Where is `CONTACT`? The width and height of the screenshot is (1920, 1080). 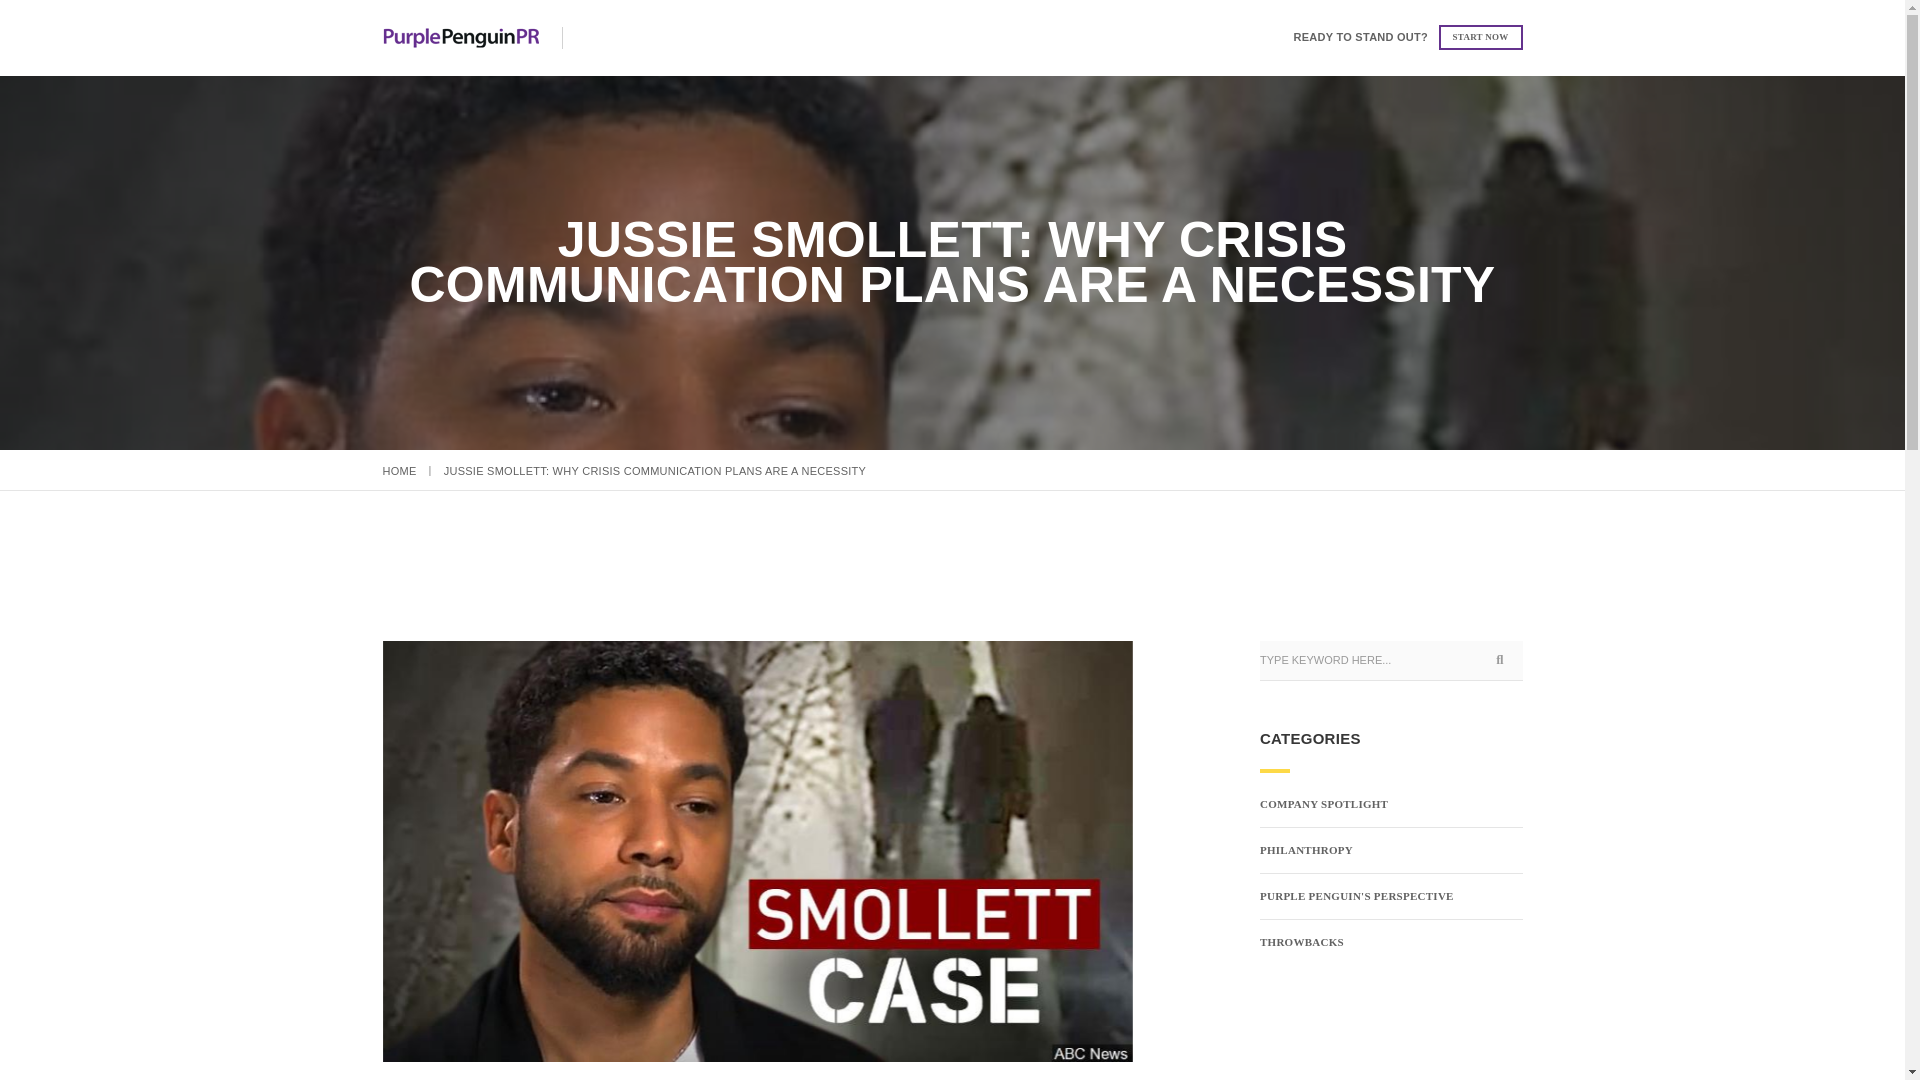 CONTACT is located at coordinates (1039, 38).